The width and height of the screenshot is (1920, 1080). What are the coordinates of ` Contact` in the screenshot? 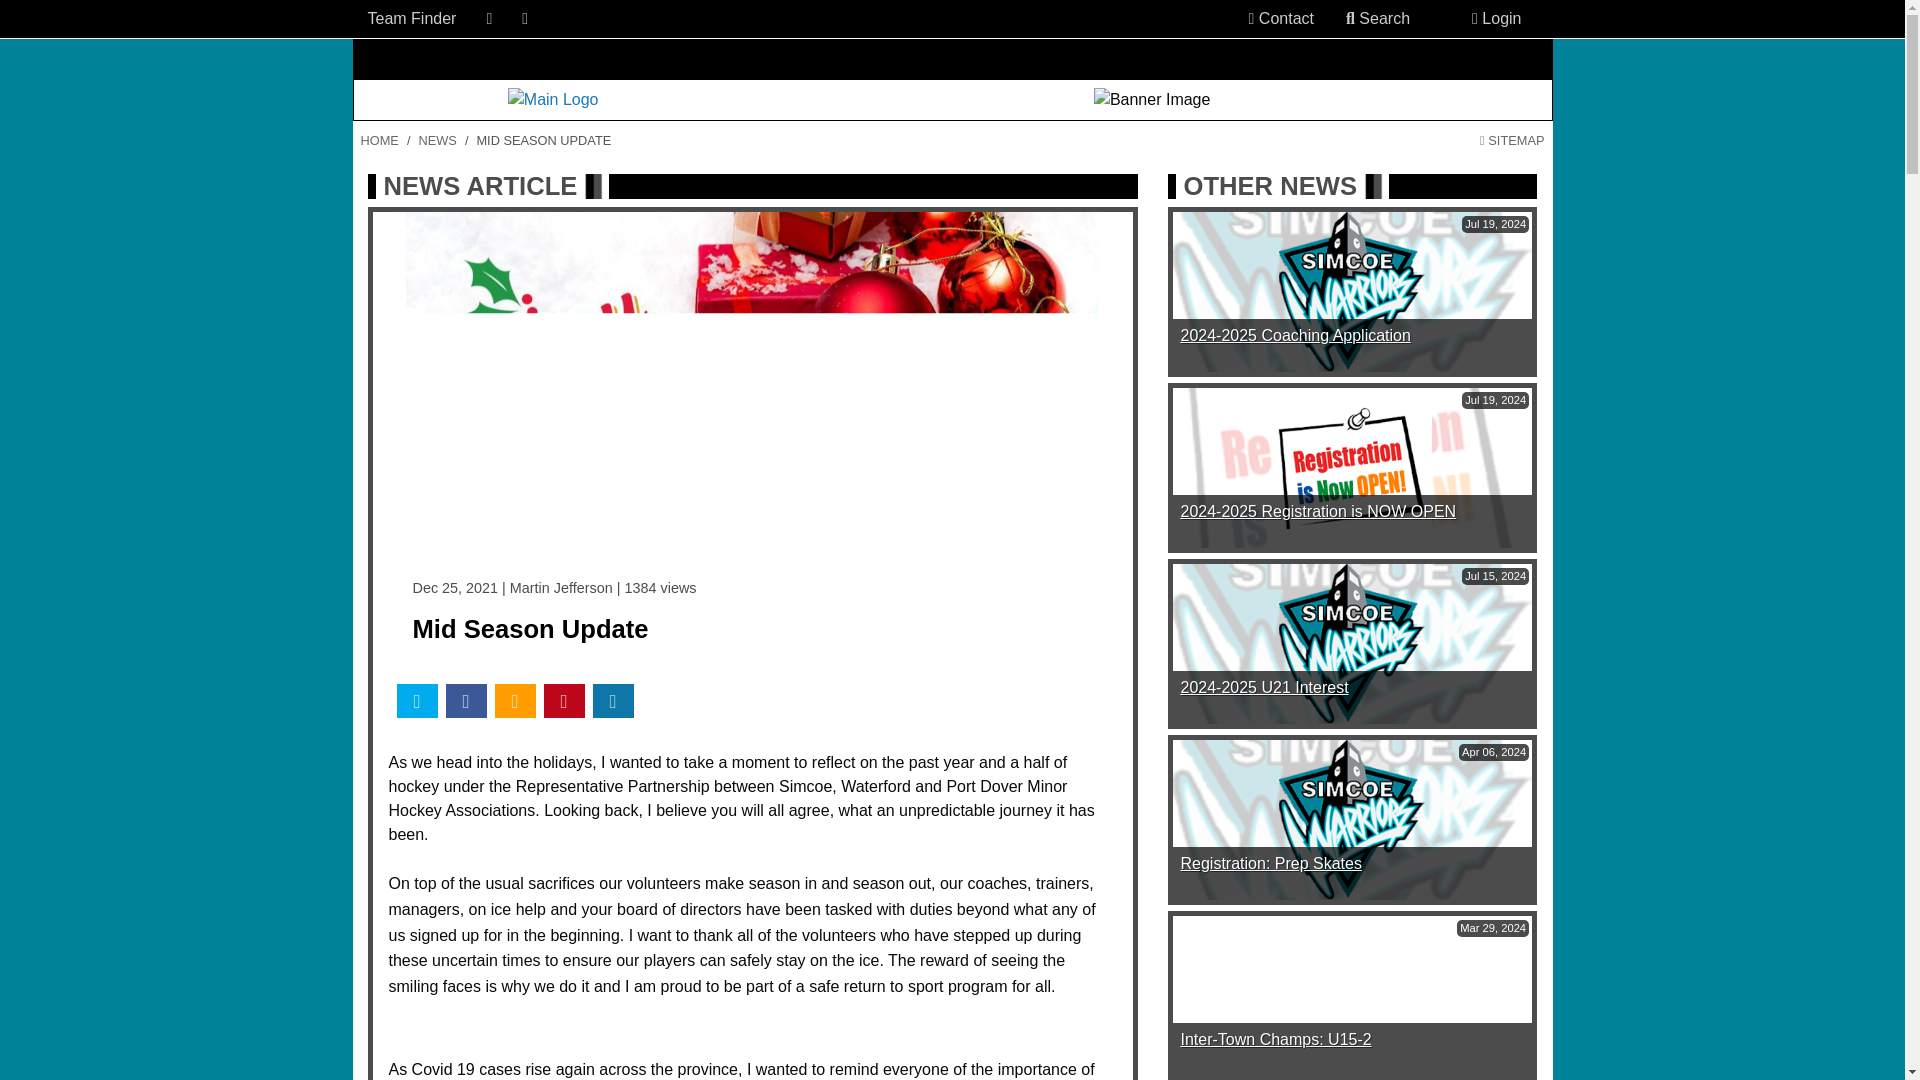 It's located at (1281, 18).